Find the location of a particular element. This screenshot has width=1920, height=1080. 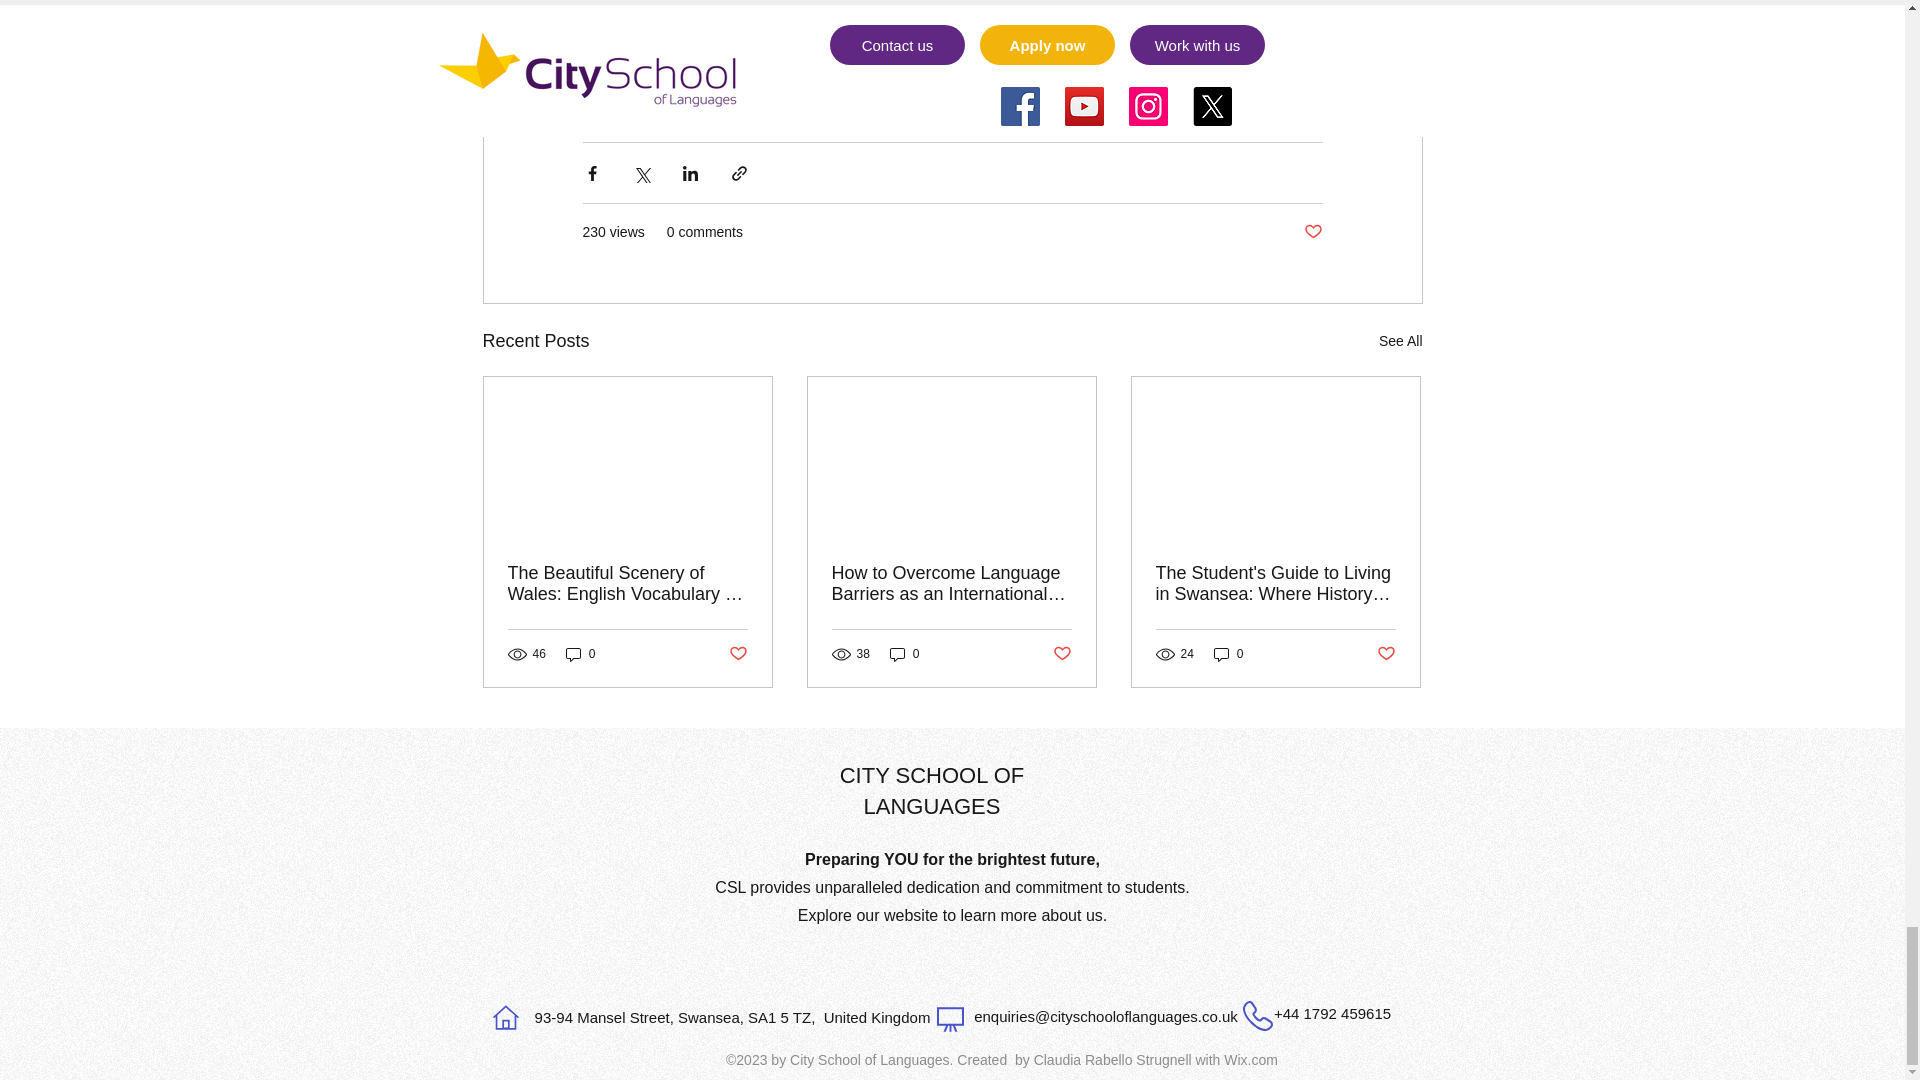

UK is located at coordinates (677, 97).